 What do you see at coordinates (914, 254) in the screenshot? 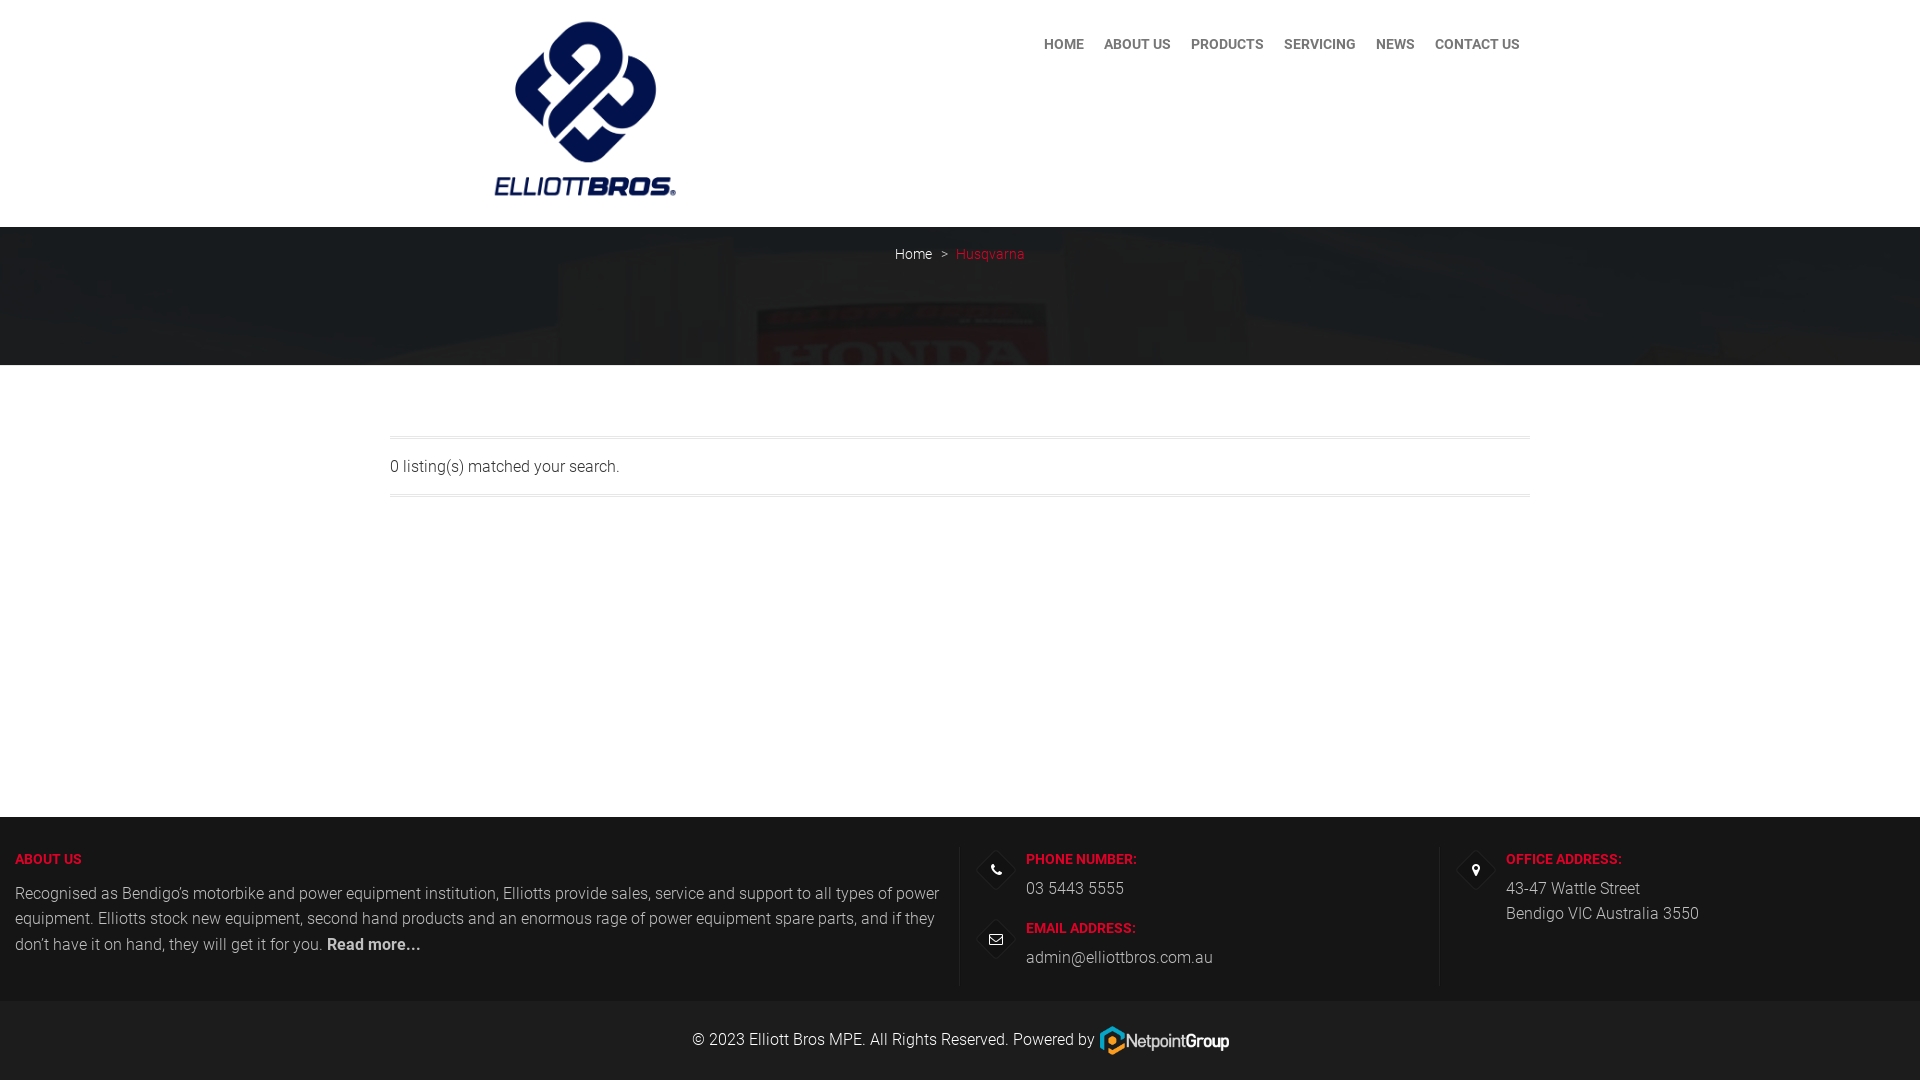
I see `Home` at bounding box center [914, 254].